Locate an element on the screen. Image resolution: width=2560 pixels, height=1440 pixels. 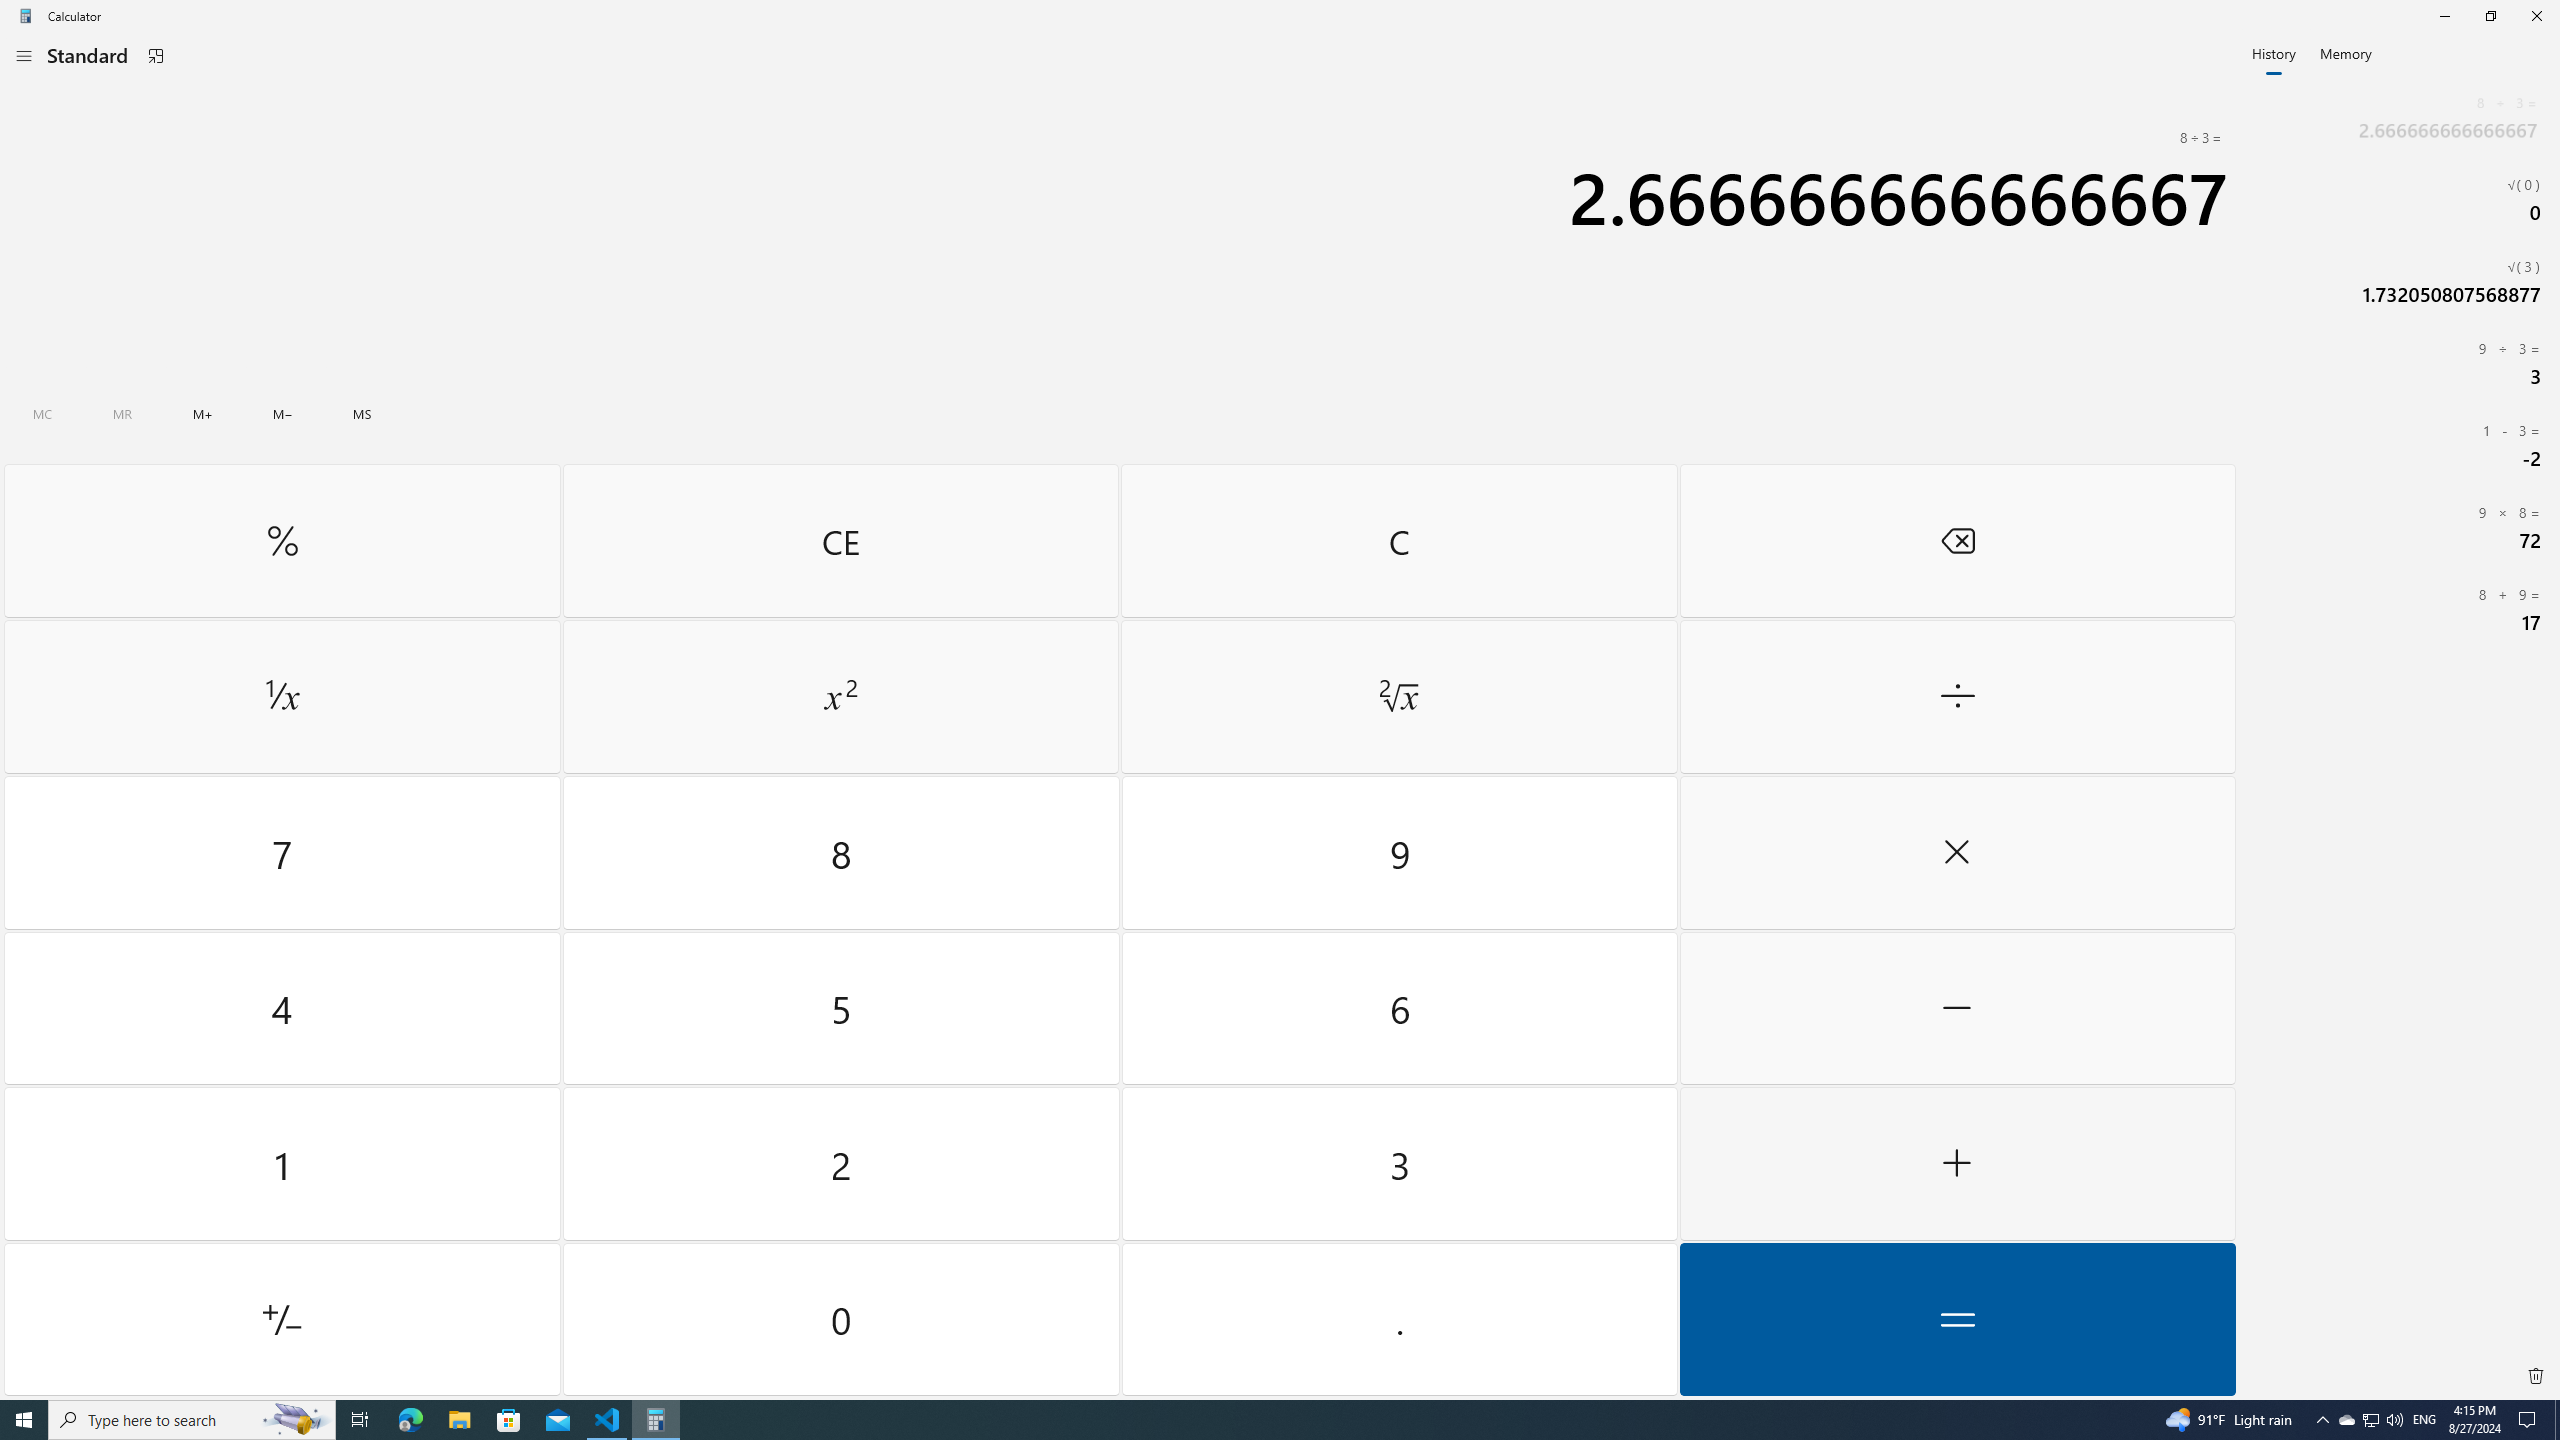
Equals is located at coordinates (1956, 1318).